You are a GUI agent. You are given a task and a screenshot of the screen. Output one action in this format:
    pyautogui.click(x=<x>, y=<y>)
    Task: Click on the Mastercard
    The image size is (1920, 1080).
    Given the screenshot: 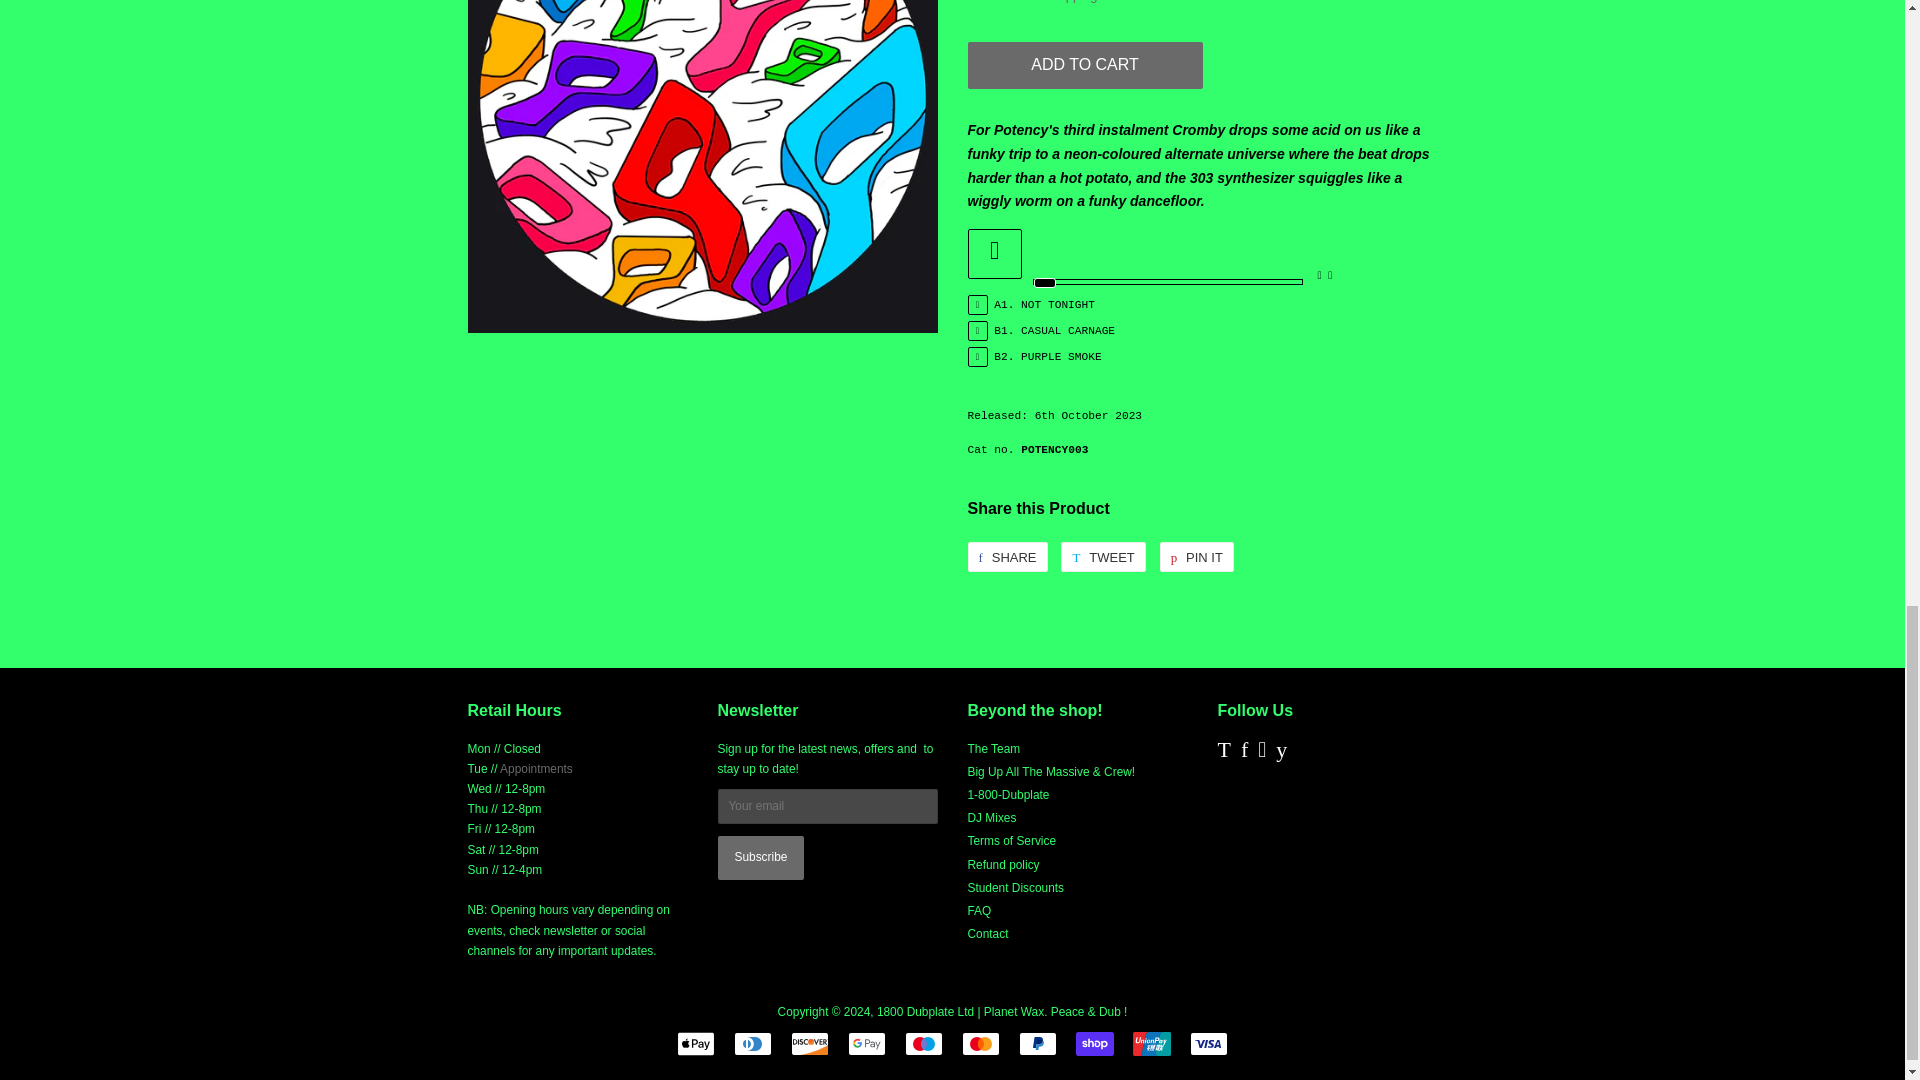 What is the action you would take?
    pyautogui.click(x=980, y=1044)
    